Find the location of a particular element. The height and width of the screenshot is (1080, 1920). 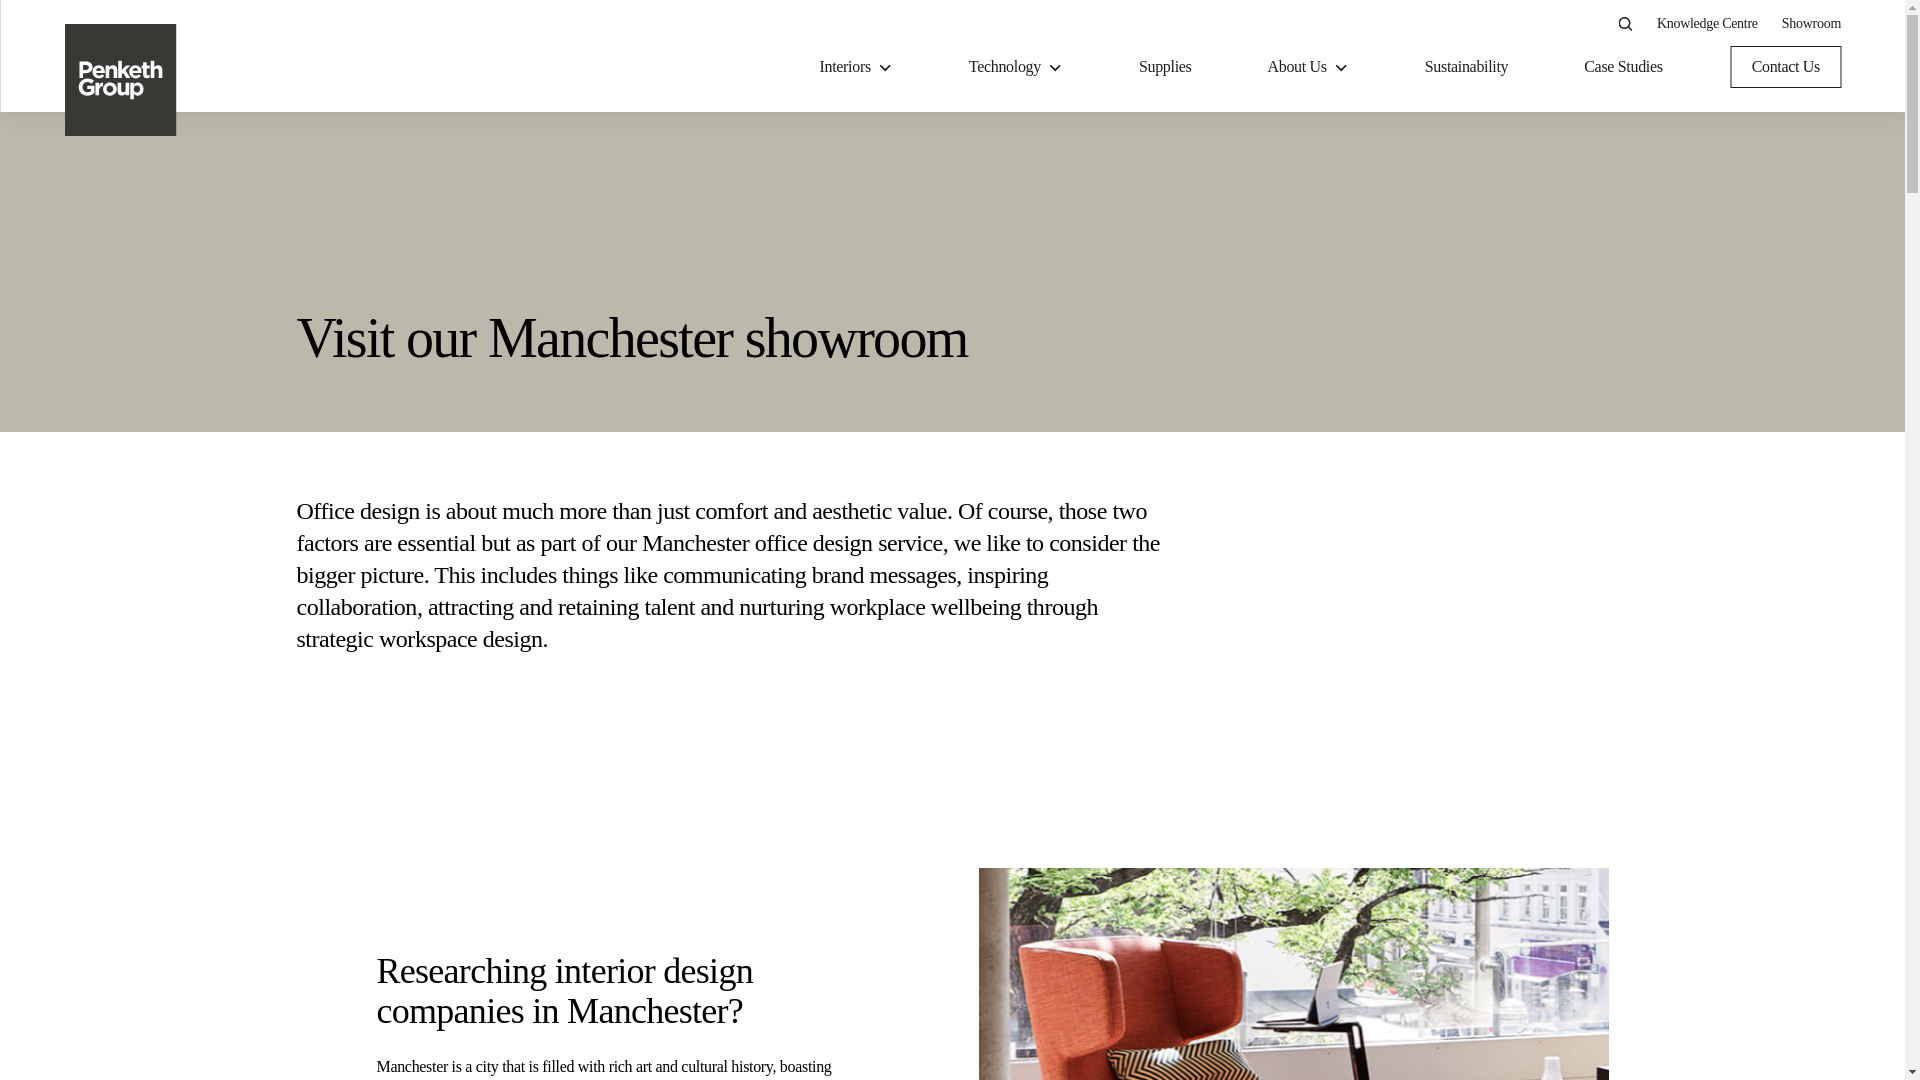

Video Conferencing is located at coordinates (702, 268).